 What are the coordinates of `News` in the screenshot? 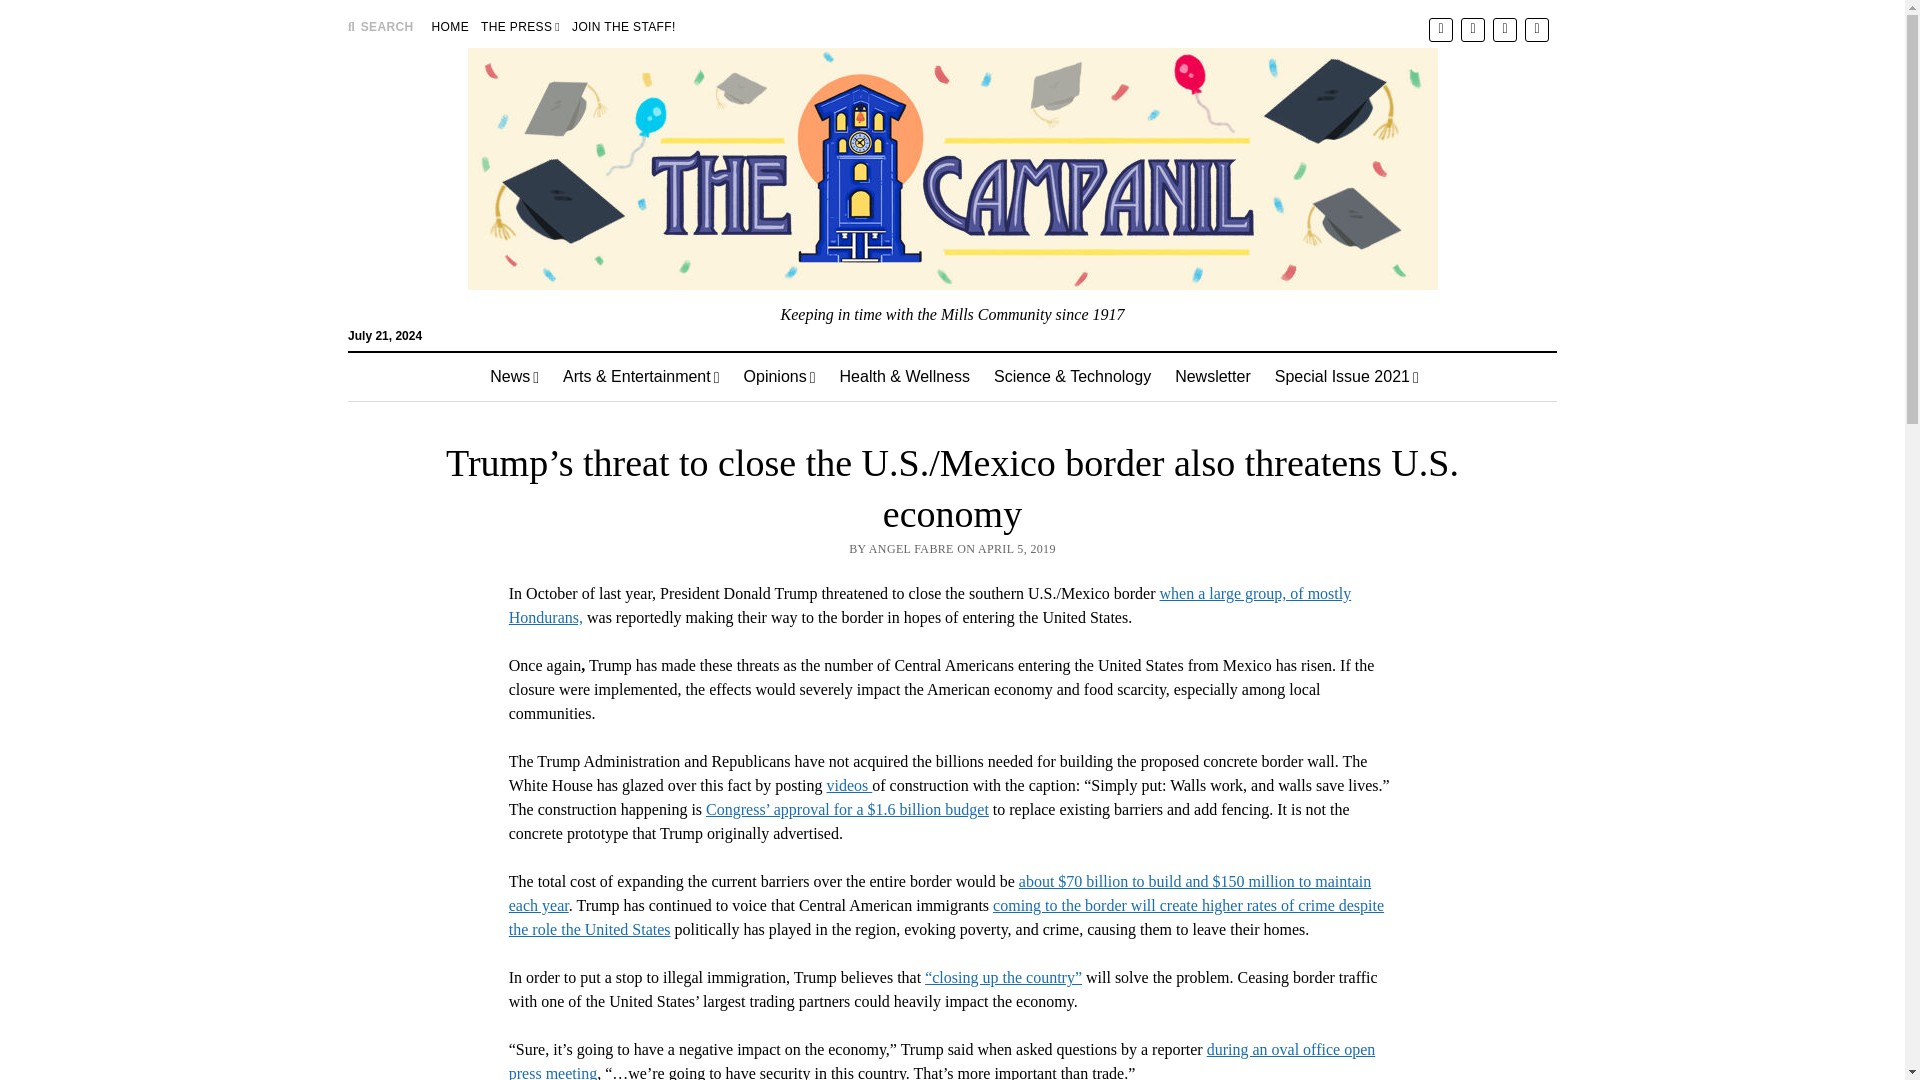 It's located at (514, 376).